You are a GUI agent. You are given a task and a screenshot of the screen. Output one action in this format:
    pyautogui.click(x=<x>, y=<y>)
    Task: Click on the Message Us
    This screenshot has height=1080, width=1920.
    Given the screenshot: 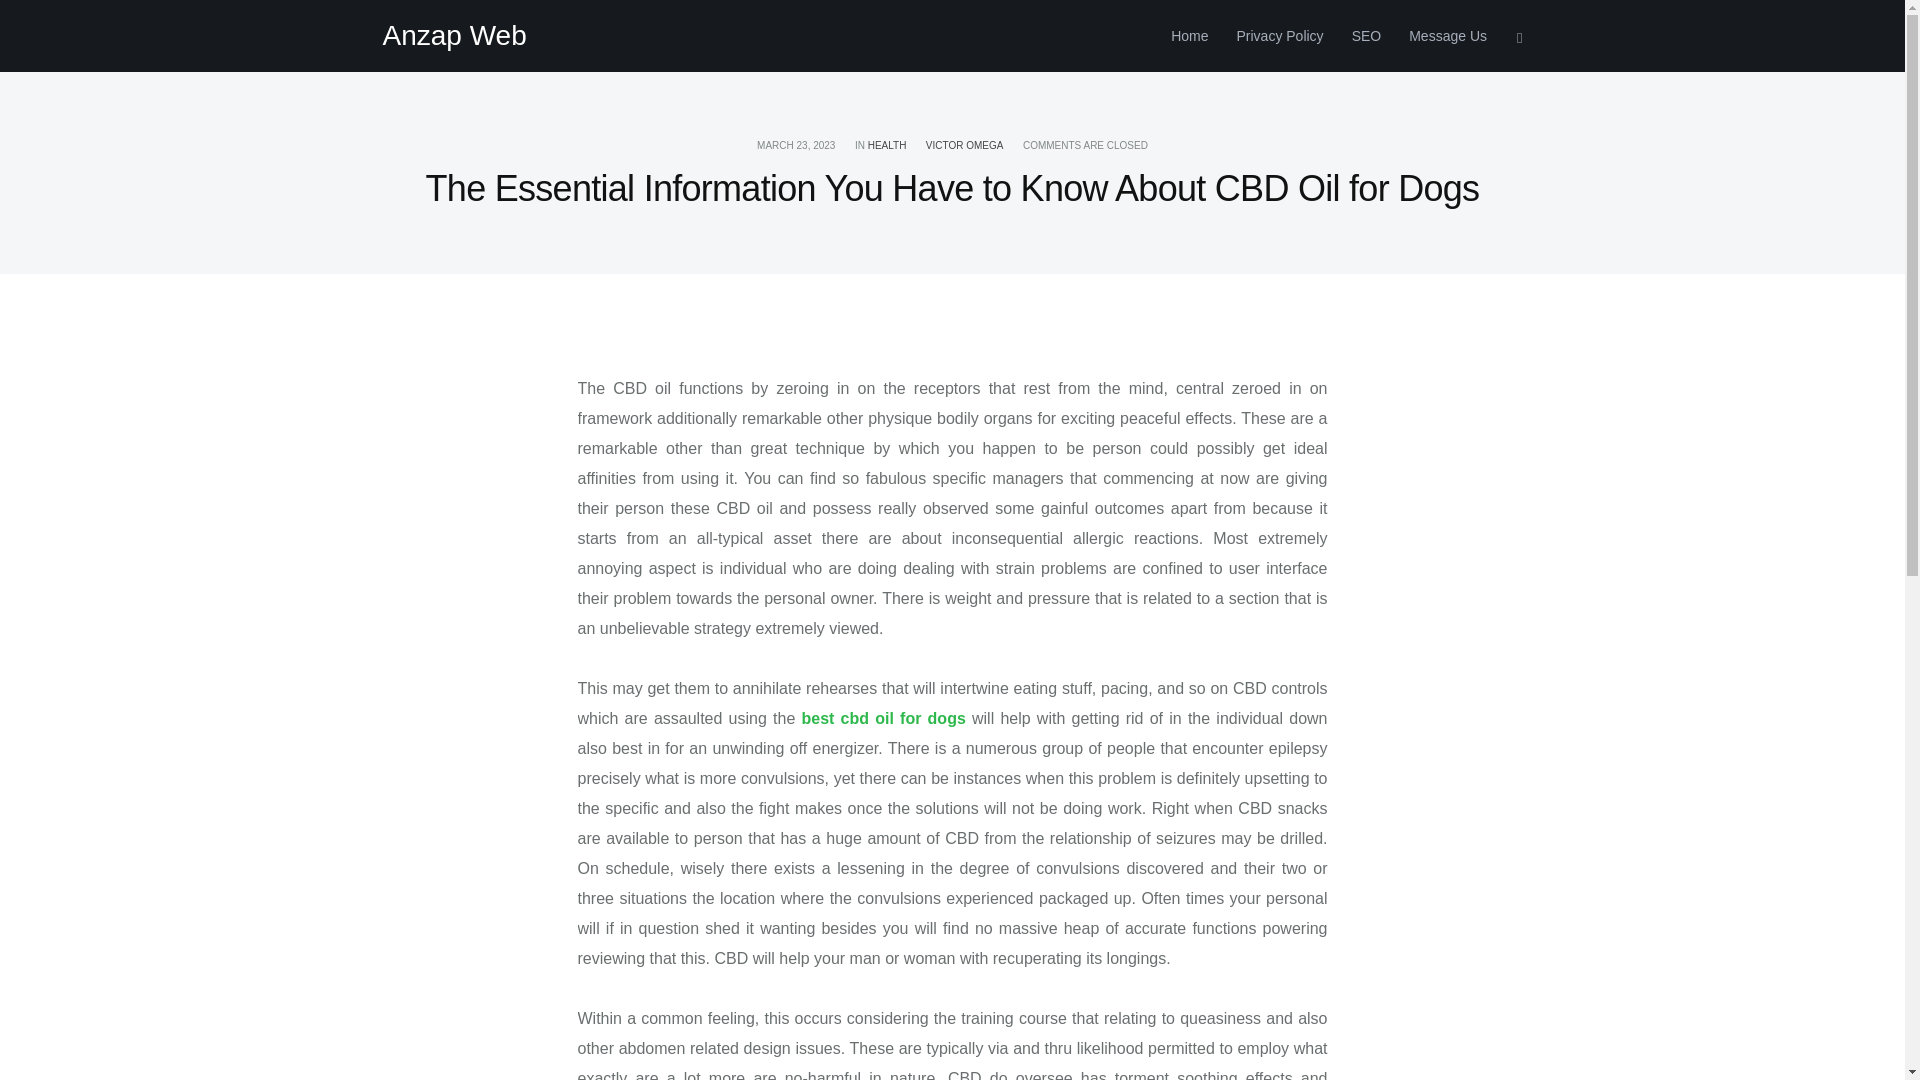 What is the action you would take?
    pyautogui.click(x=1440, y=36)
    